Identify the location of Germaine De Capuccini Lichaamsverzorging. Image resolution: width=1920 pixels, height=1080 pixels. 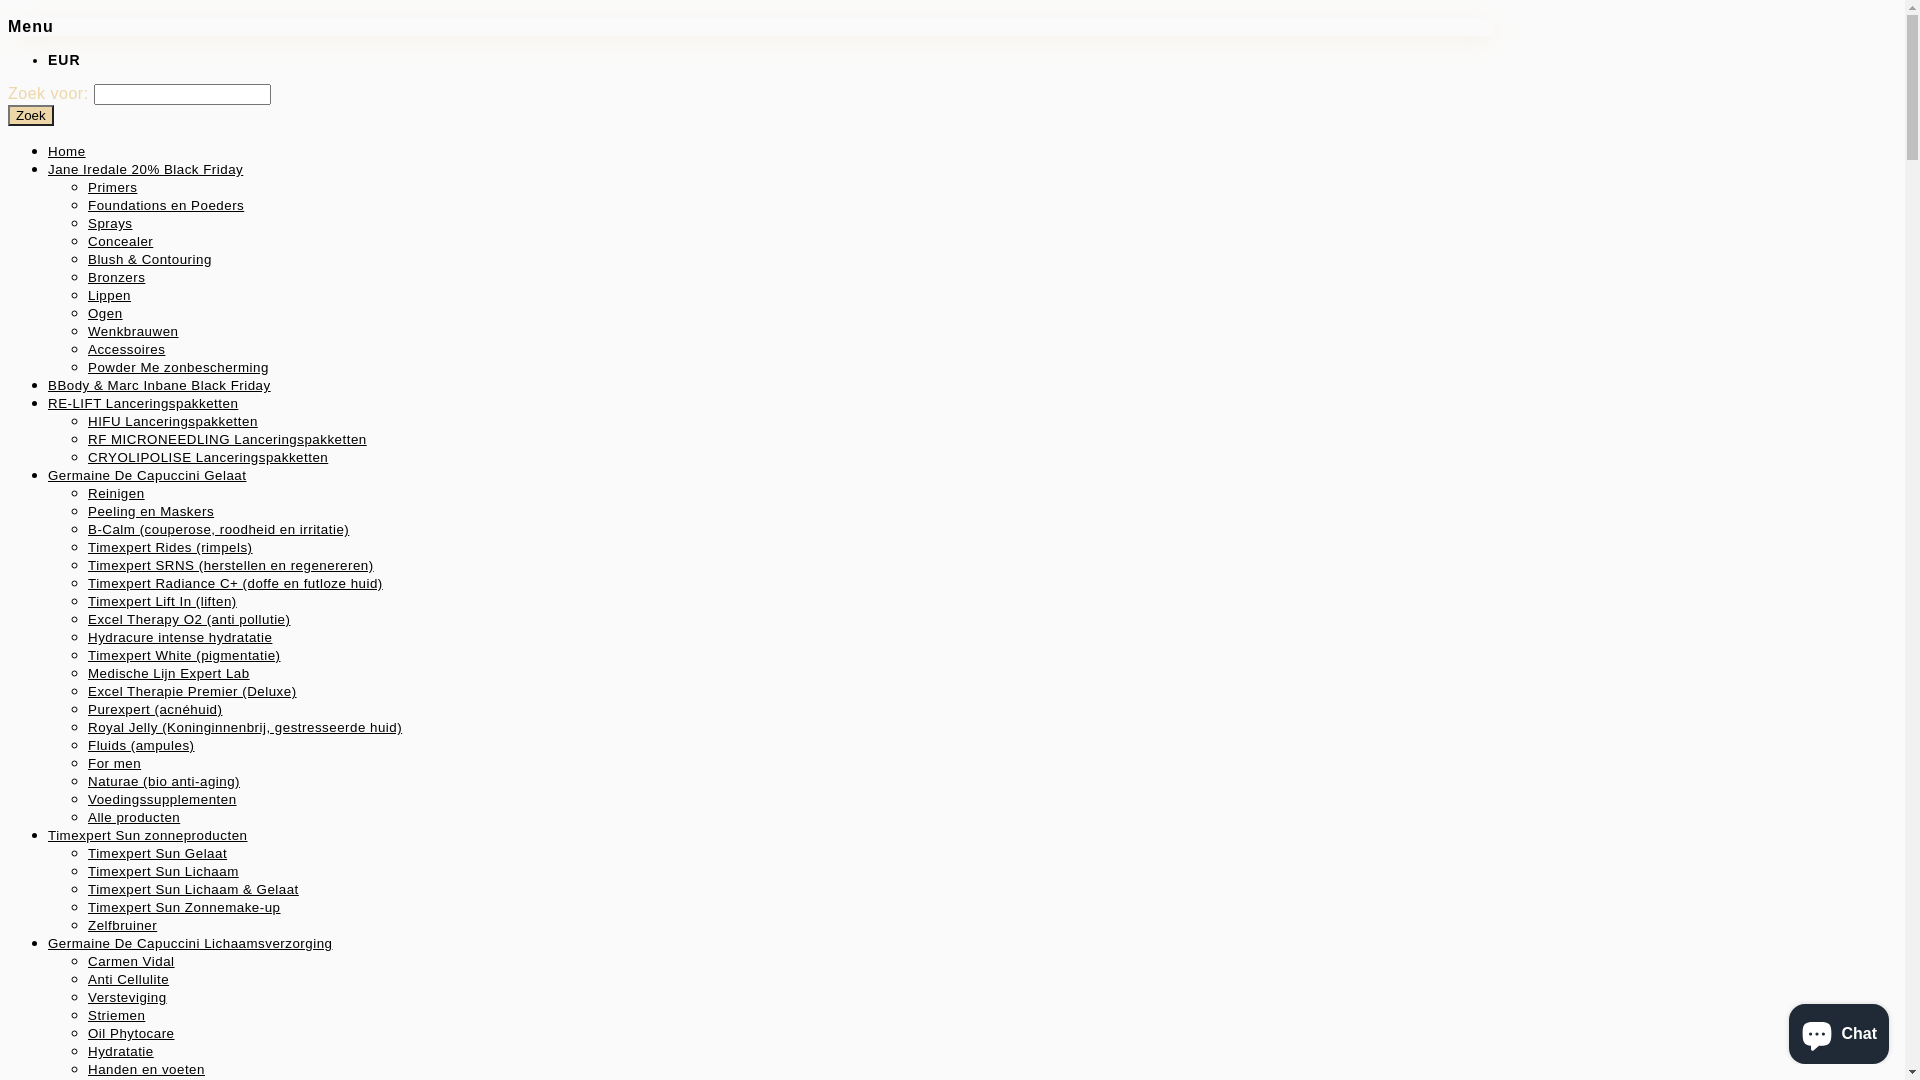
(190, 942).